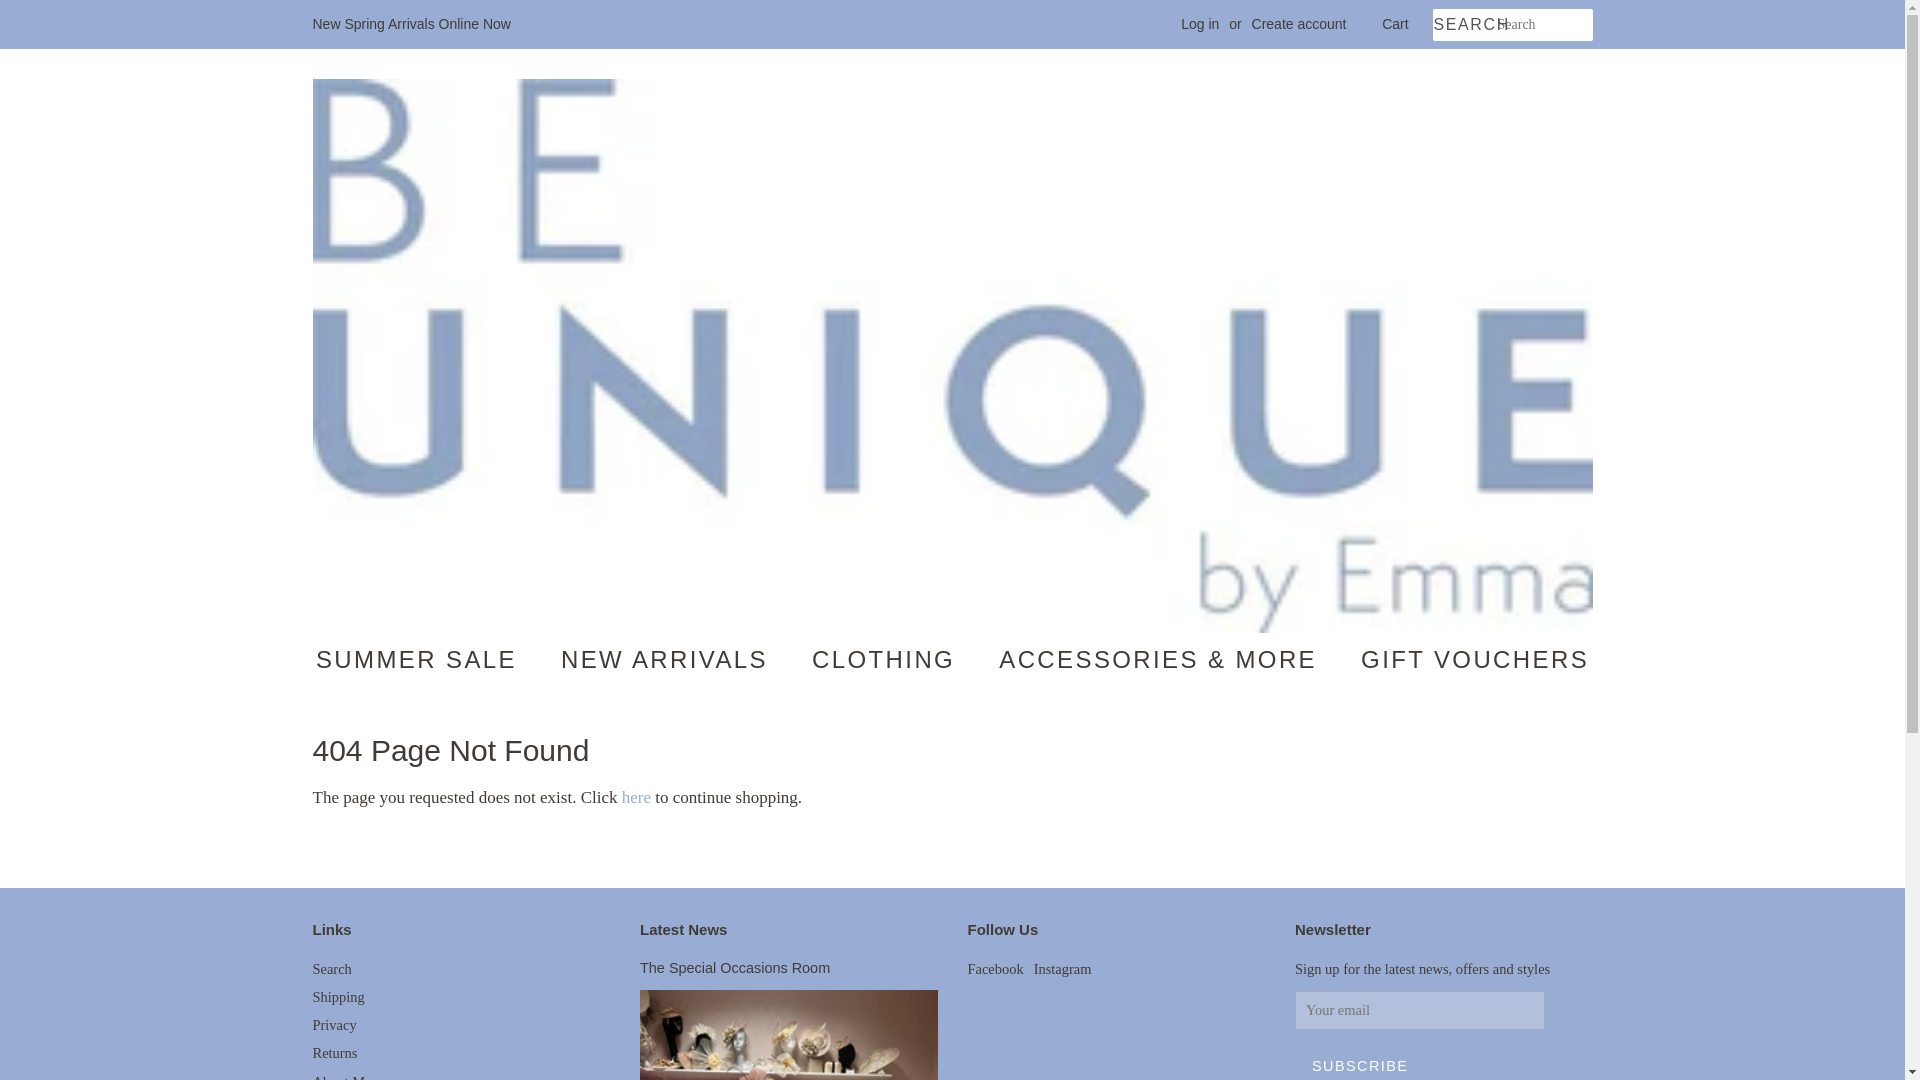  Describe the element at coordinates (1464, 25) in the screenshot. I see `SEARCH` at that location.